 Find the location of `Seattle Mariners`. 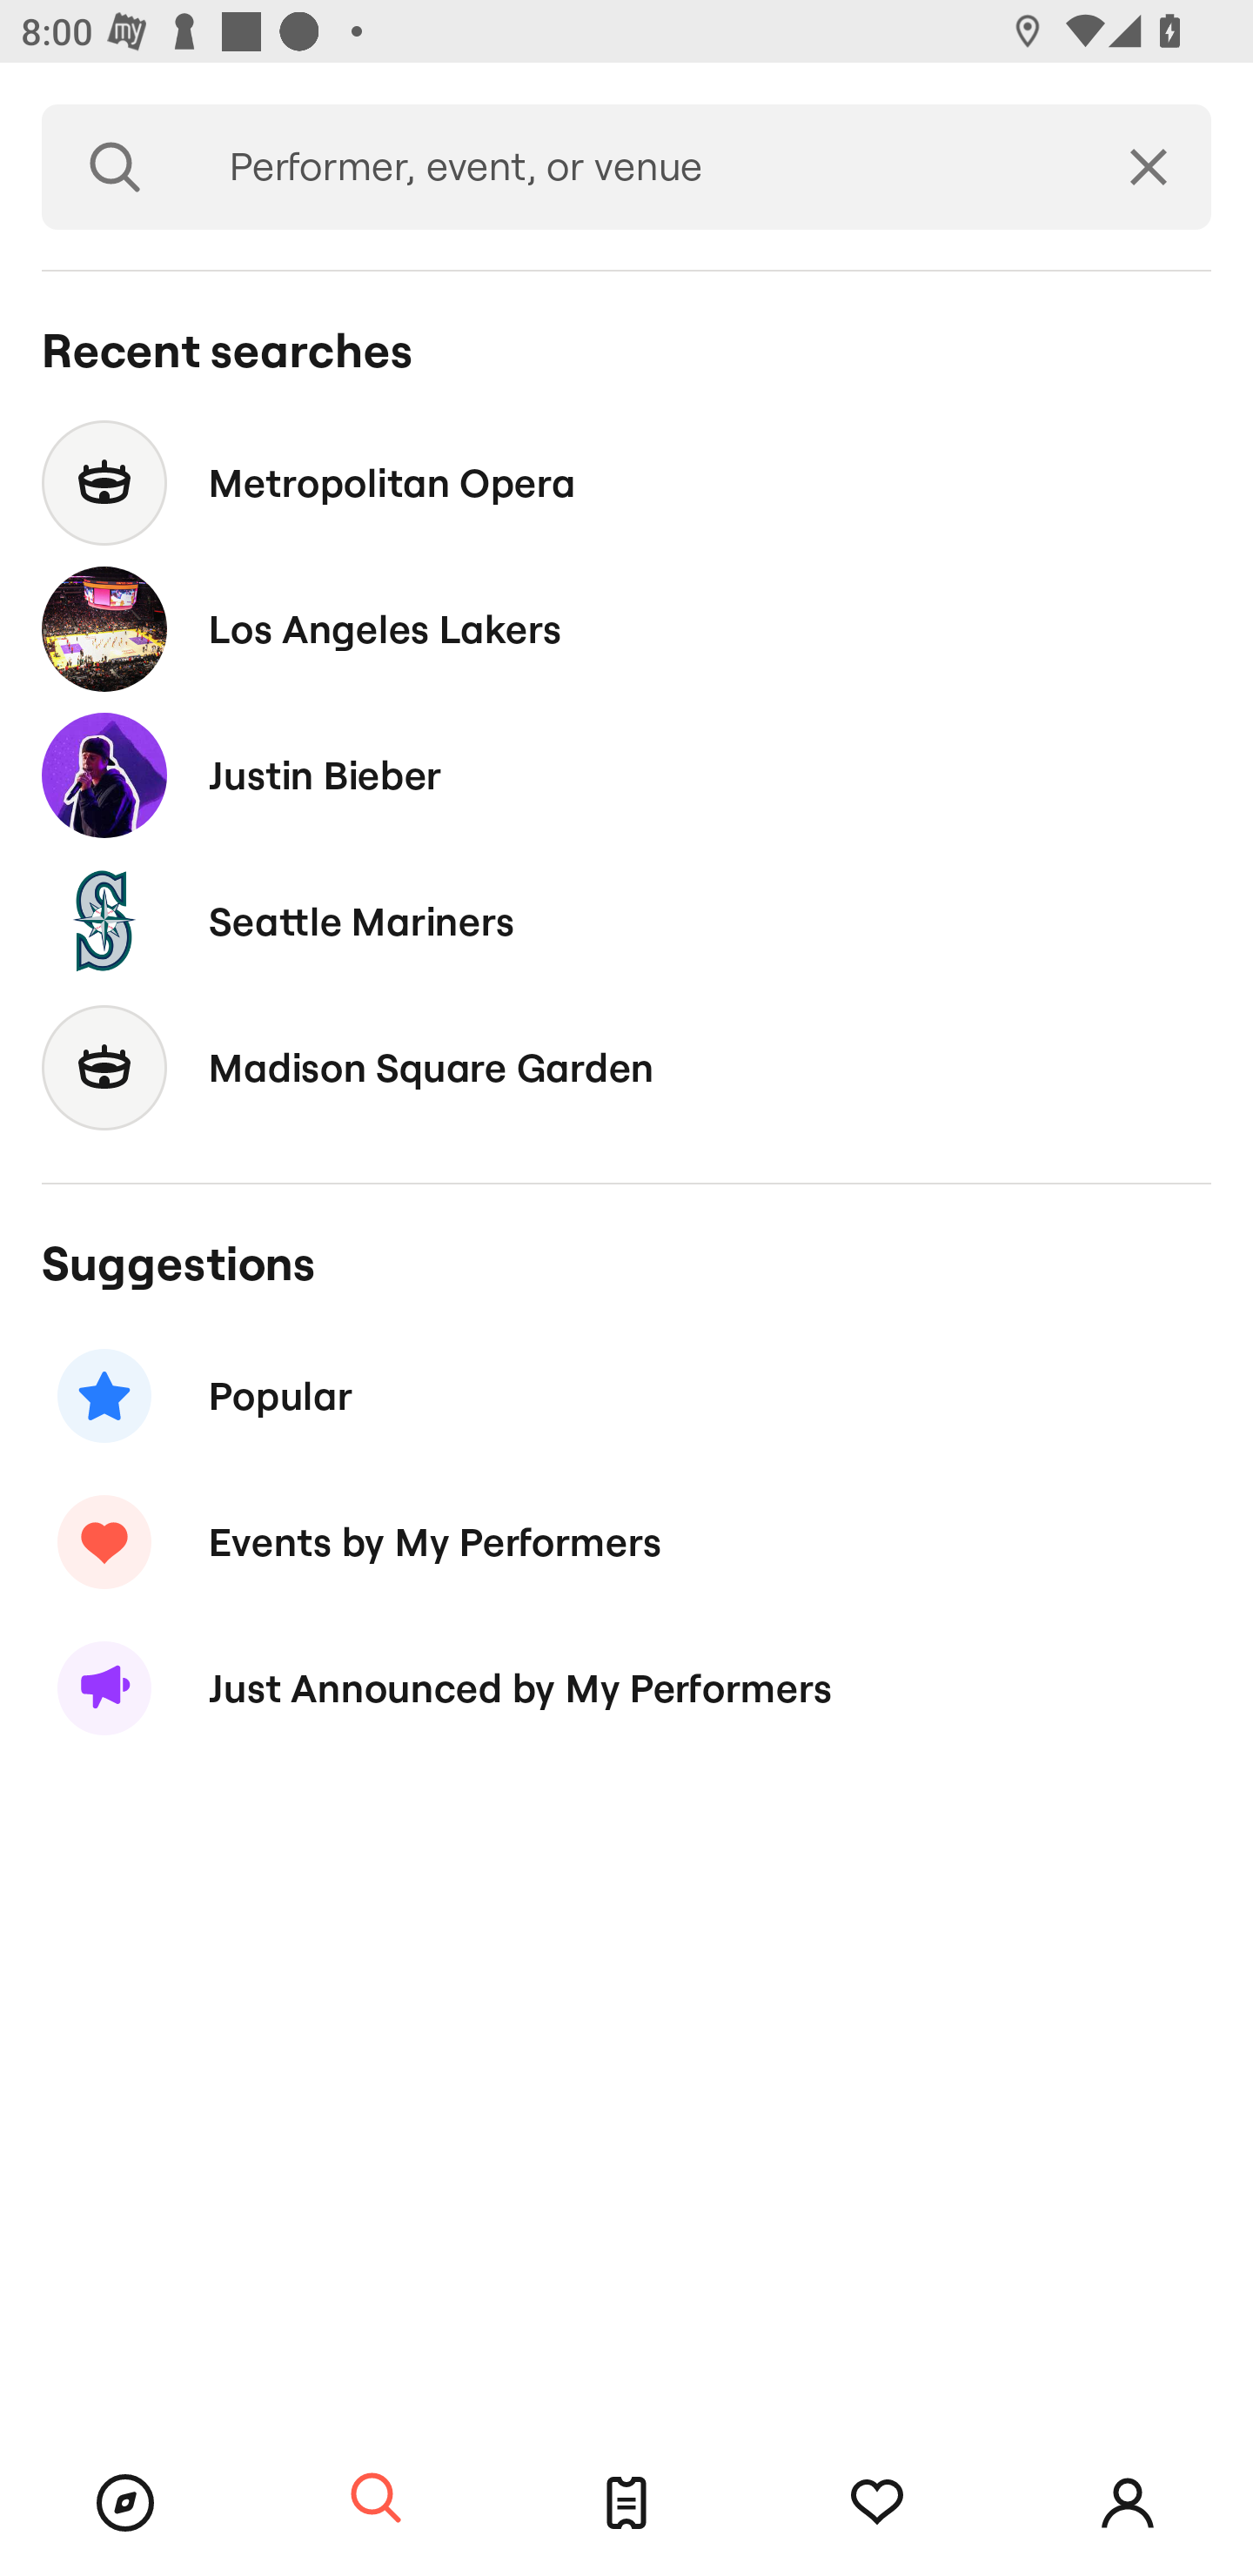

Seattle Mariners is located at coordinates (626, 921).